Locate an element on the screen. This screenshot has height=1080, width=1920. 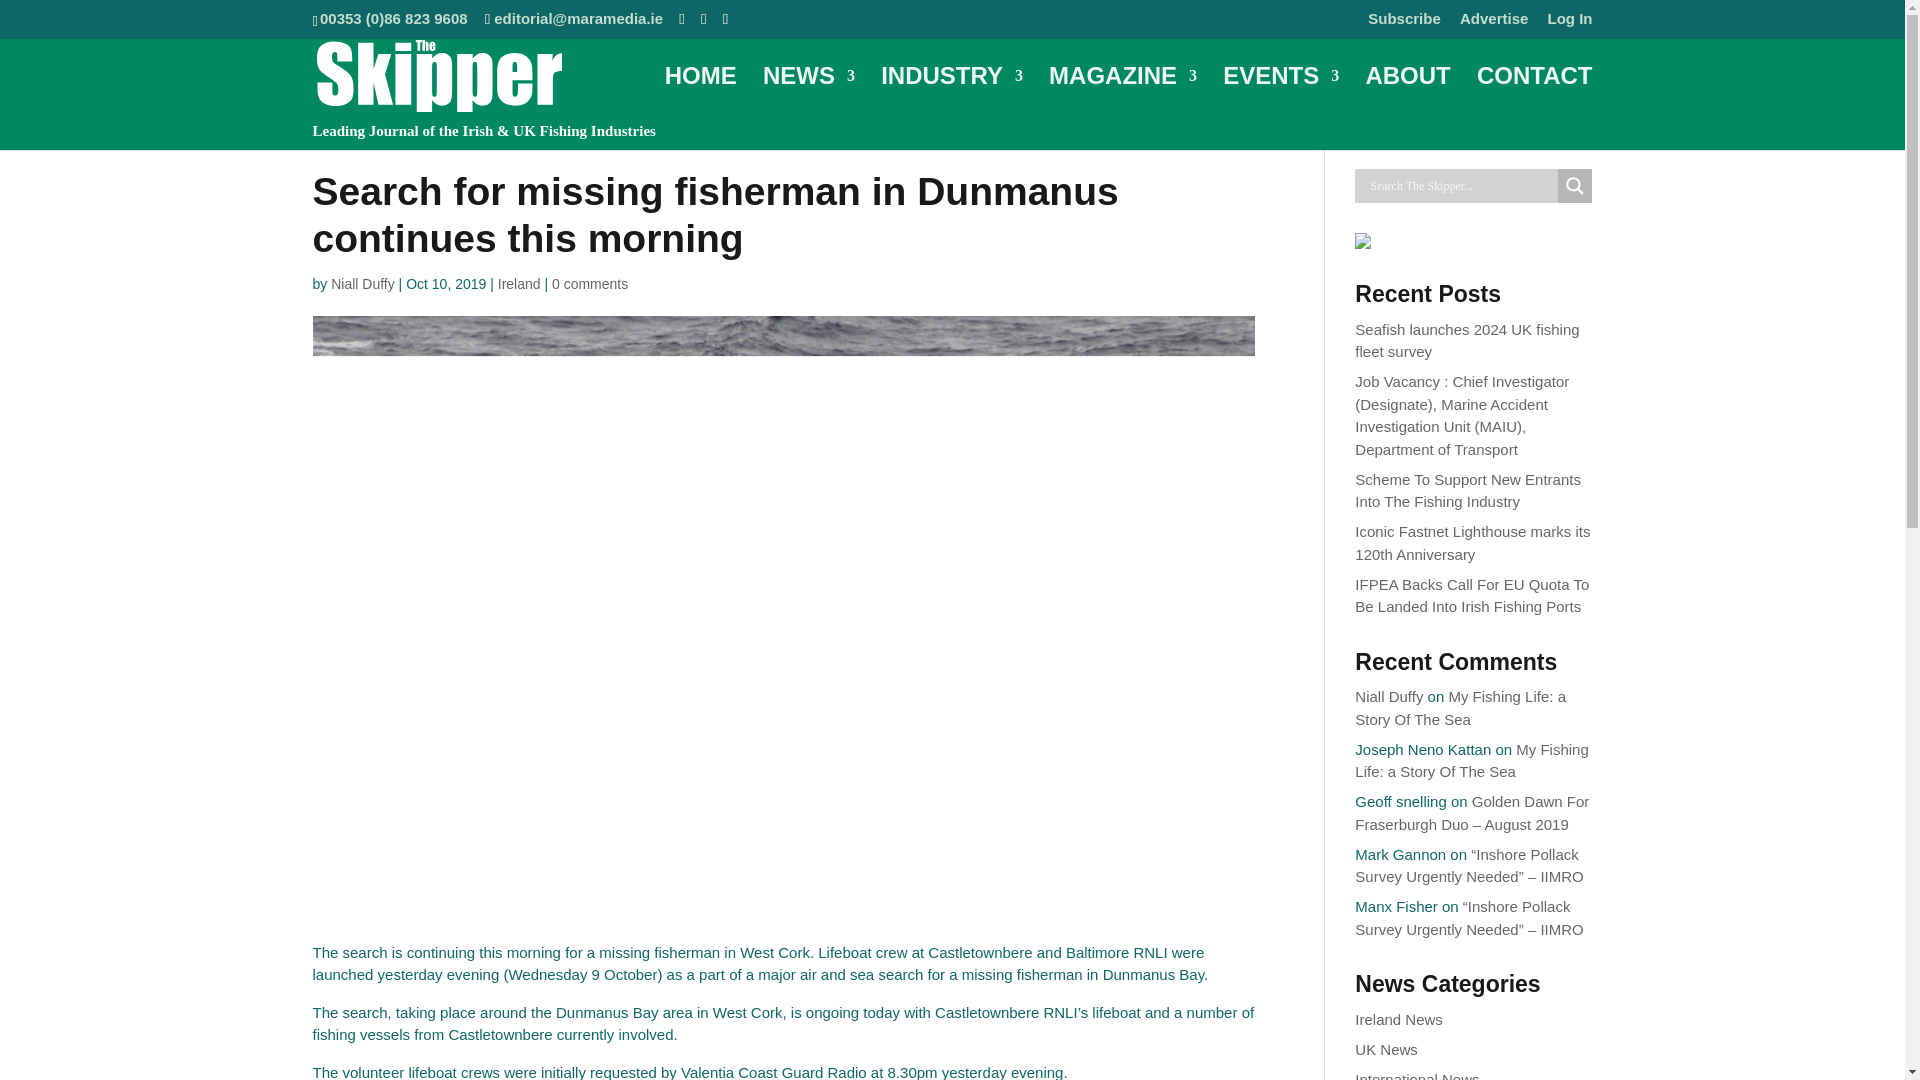
ABOUT is located at coordinates (1407, 96).